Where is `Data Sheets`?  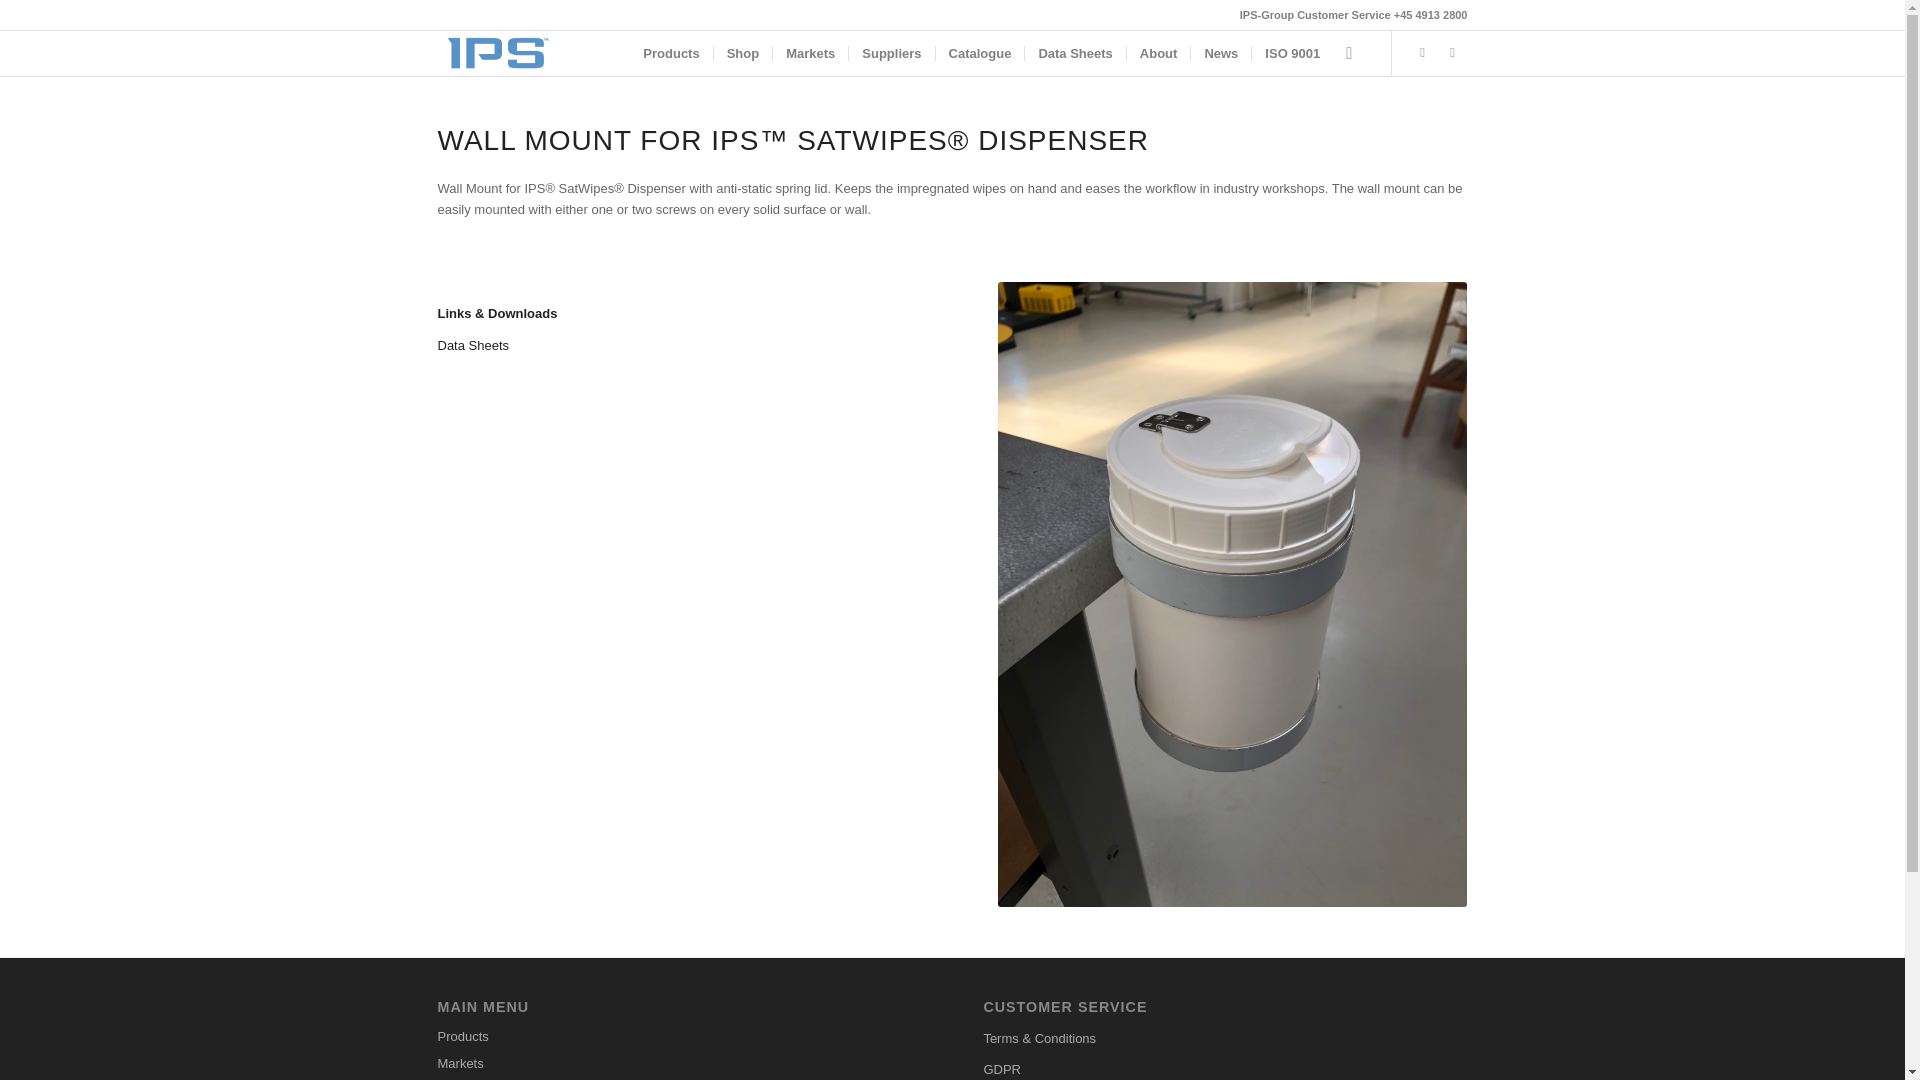
Data Sheets is located at coordinates (474, 346).